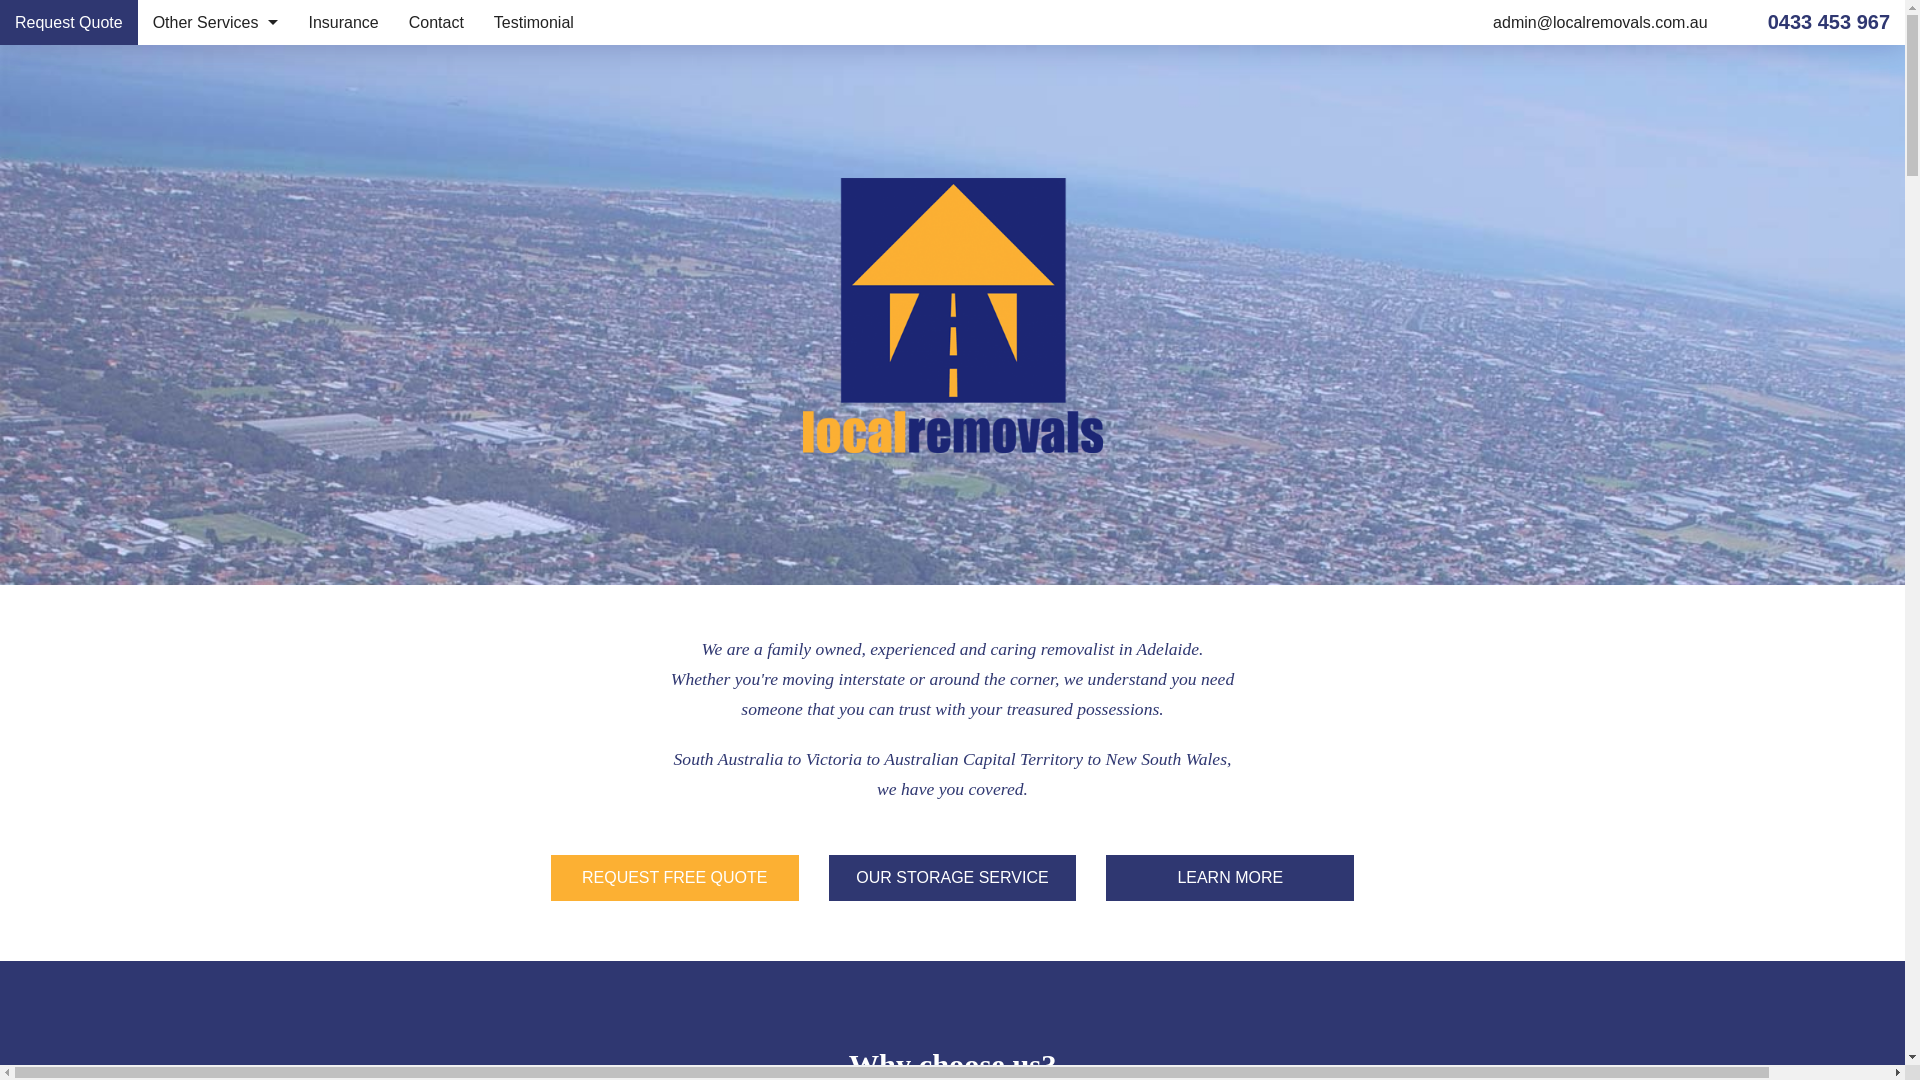 The image size is (1920, 1080). I want to click on Removals in Adelaide, so click(1146, 871).